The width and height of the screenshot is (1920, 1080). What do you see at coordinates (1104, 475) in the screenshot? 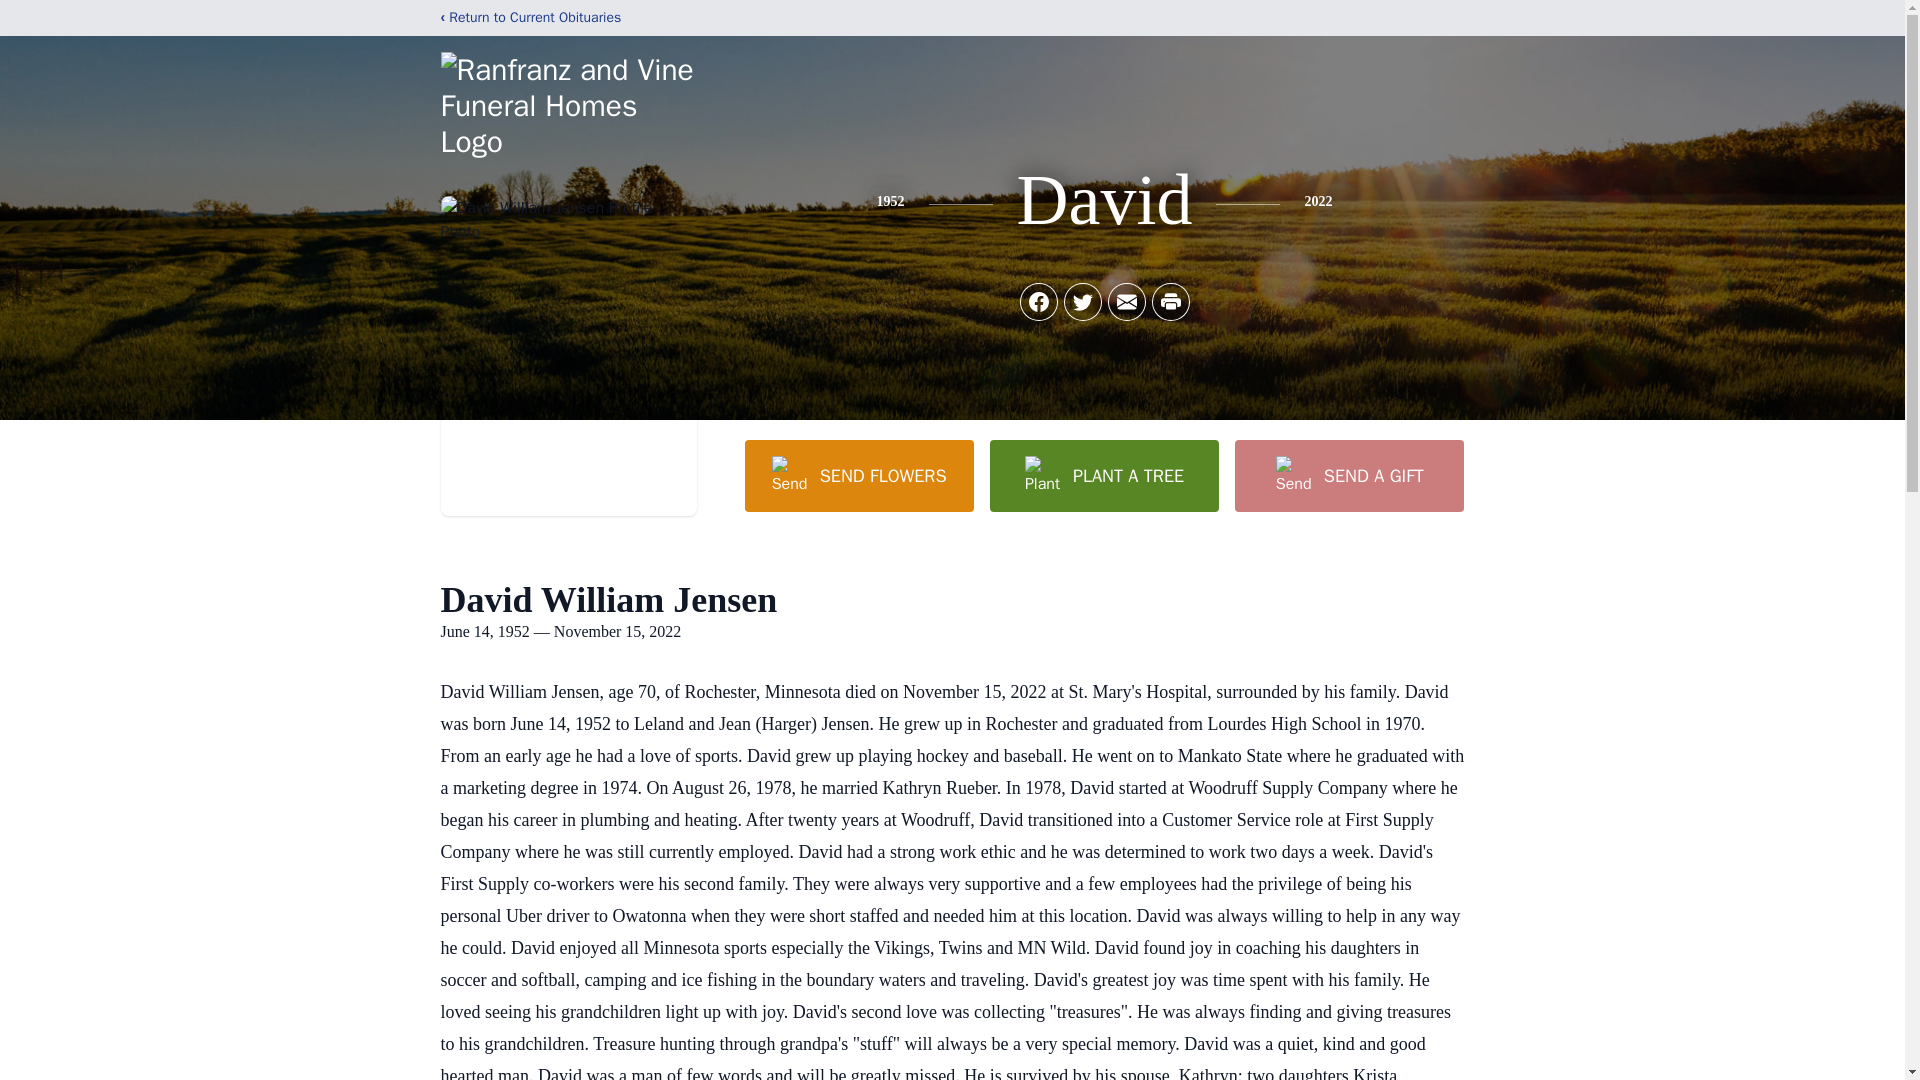
I see `PLANT A TREE` at bounding box center [1104, 475].